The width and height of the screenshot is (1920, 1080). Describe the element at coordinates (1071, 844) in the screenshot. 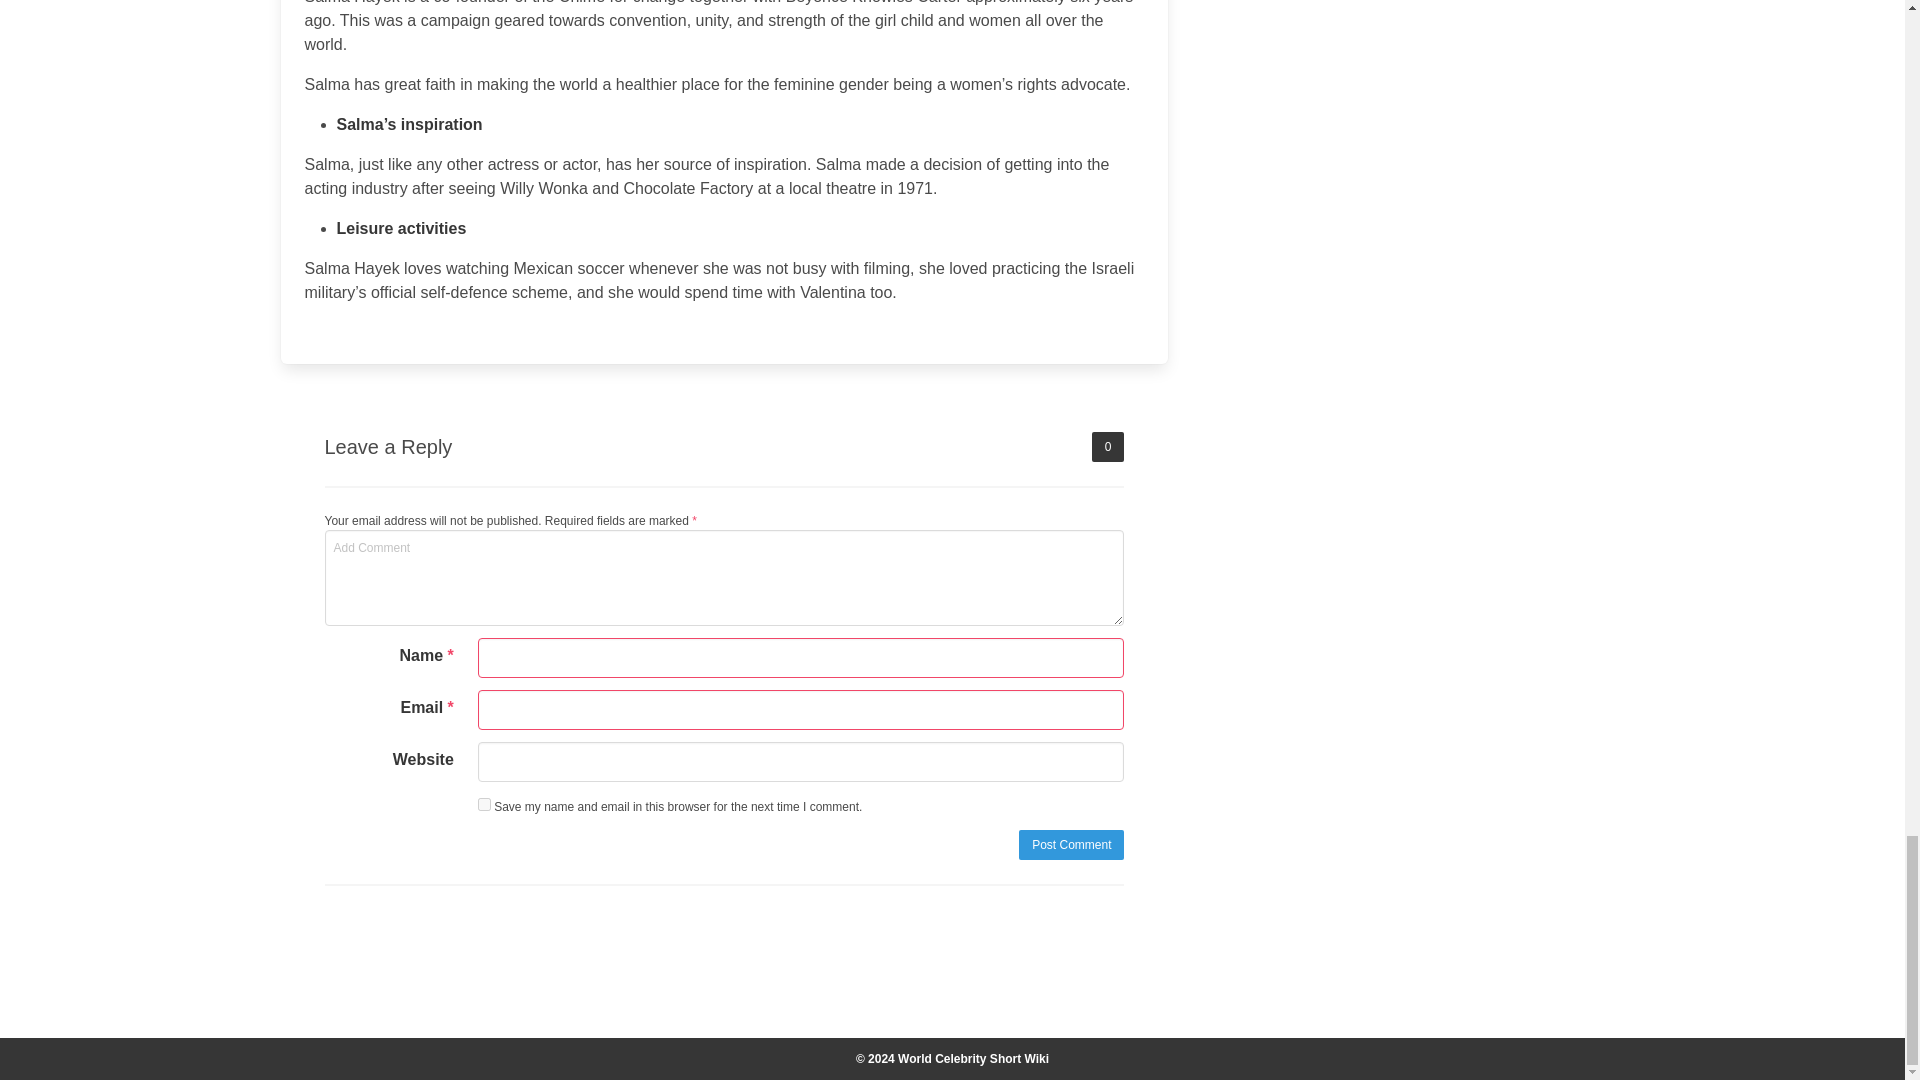

I see `Post Comment` at that location.